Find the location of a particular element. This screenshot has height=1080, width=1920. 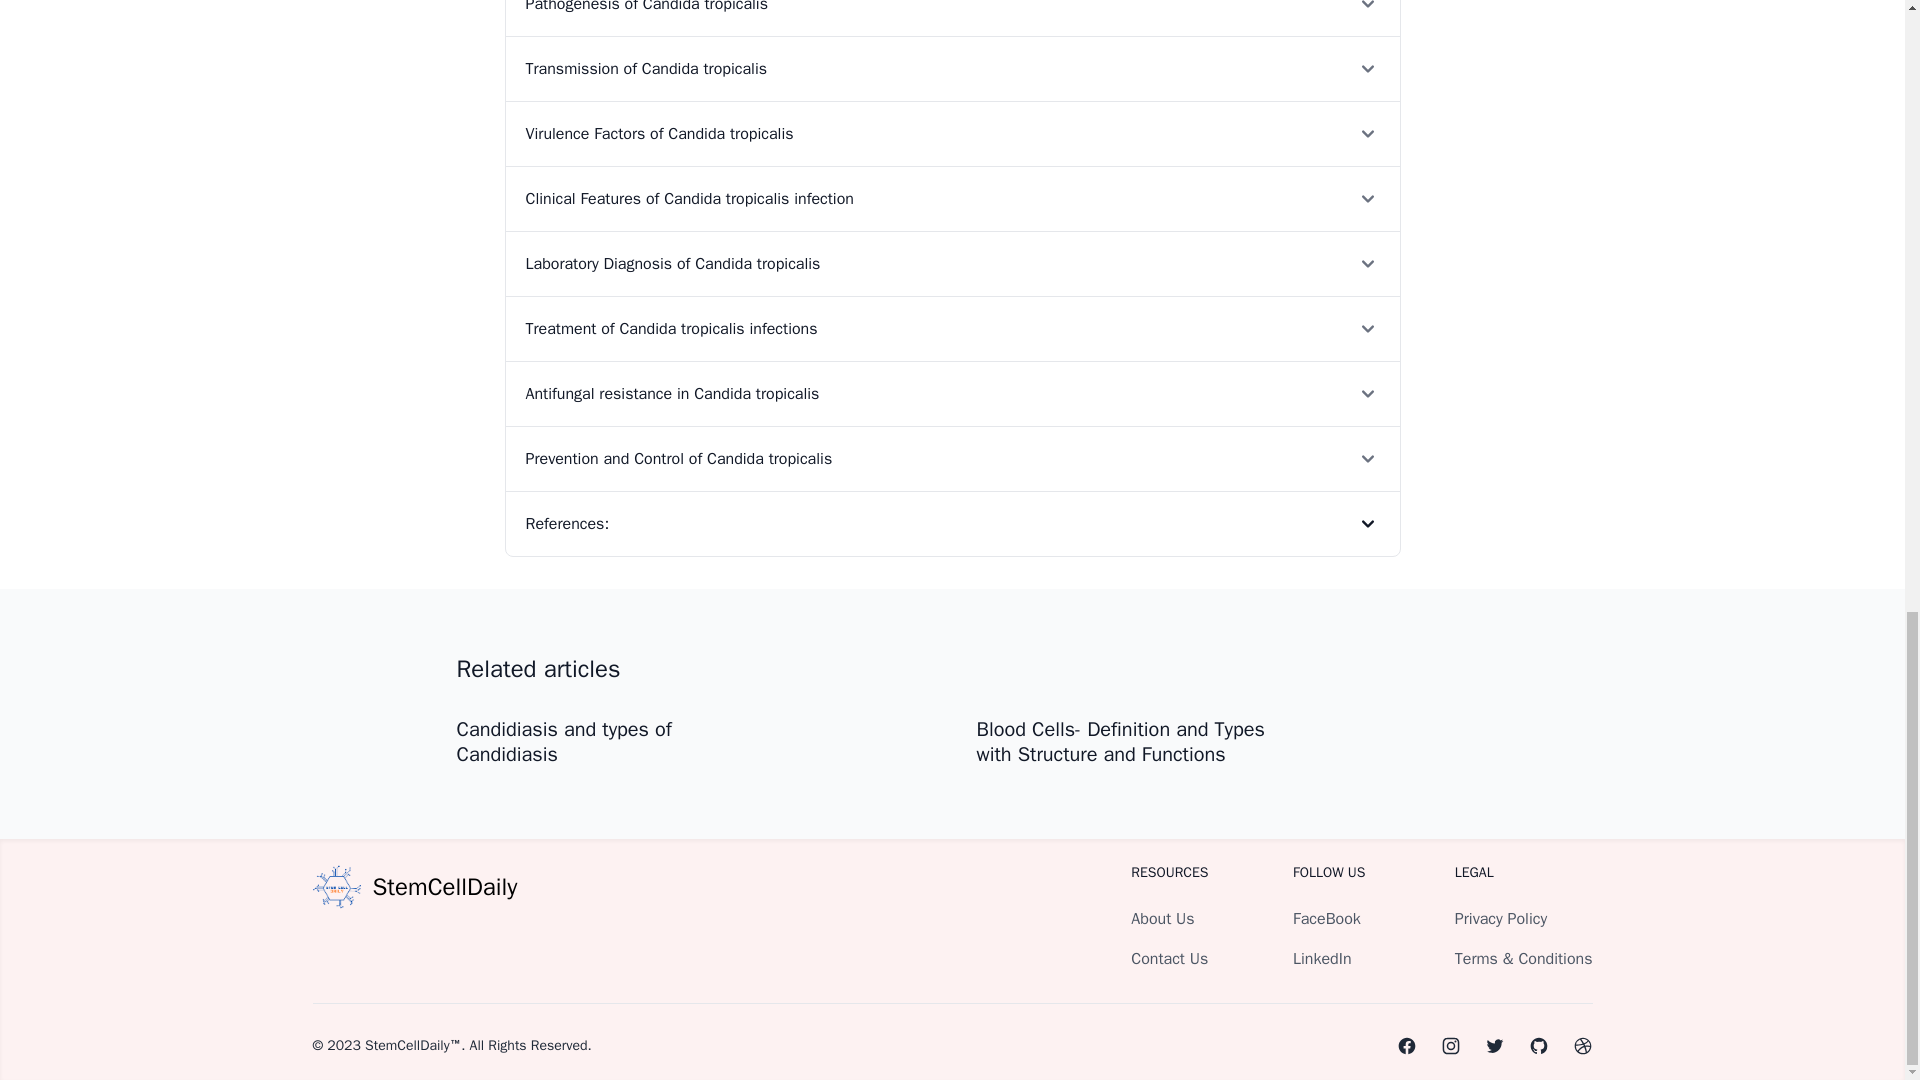

Candidiasis and types of Candidiasis is located at coordinates (563, 742).